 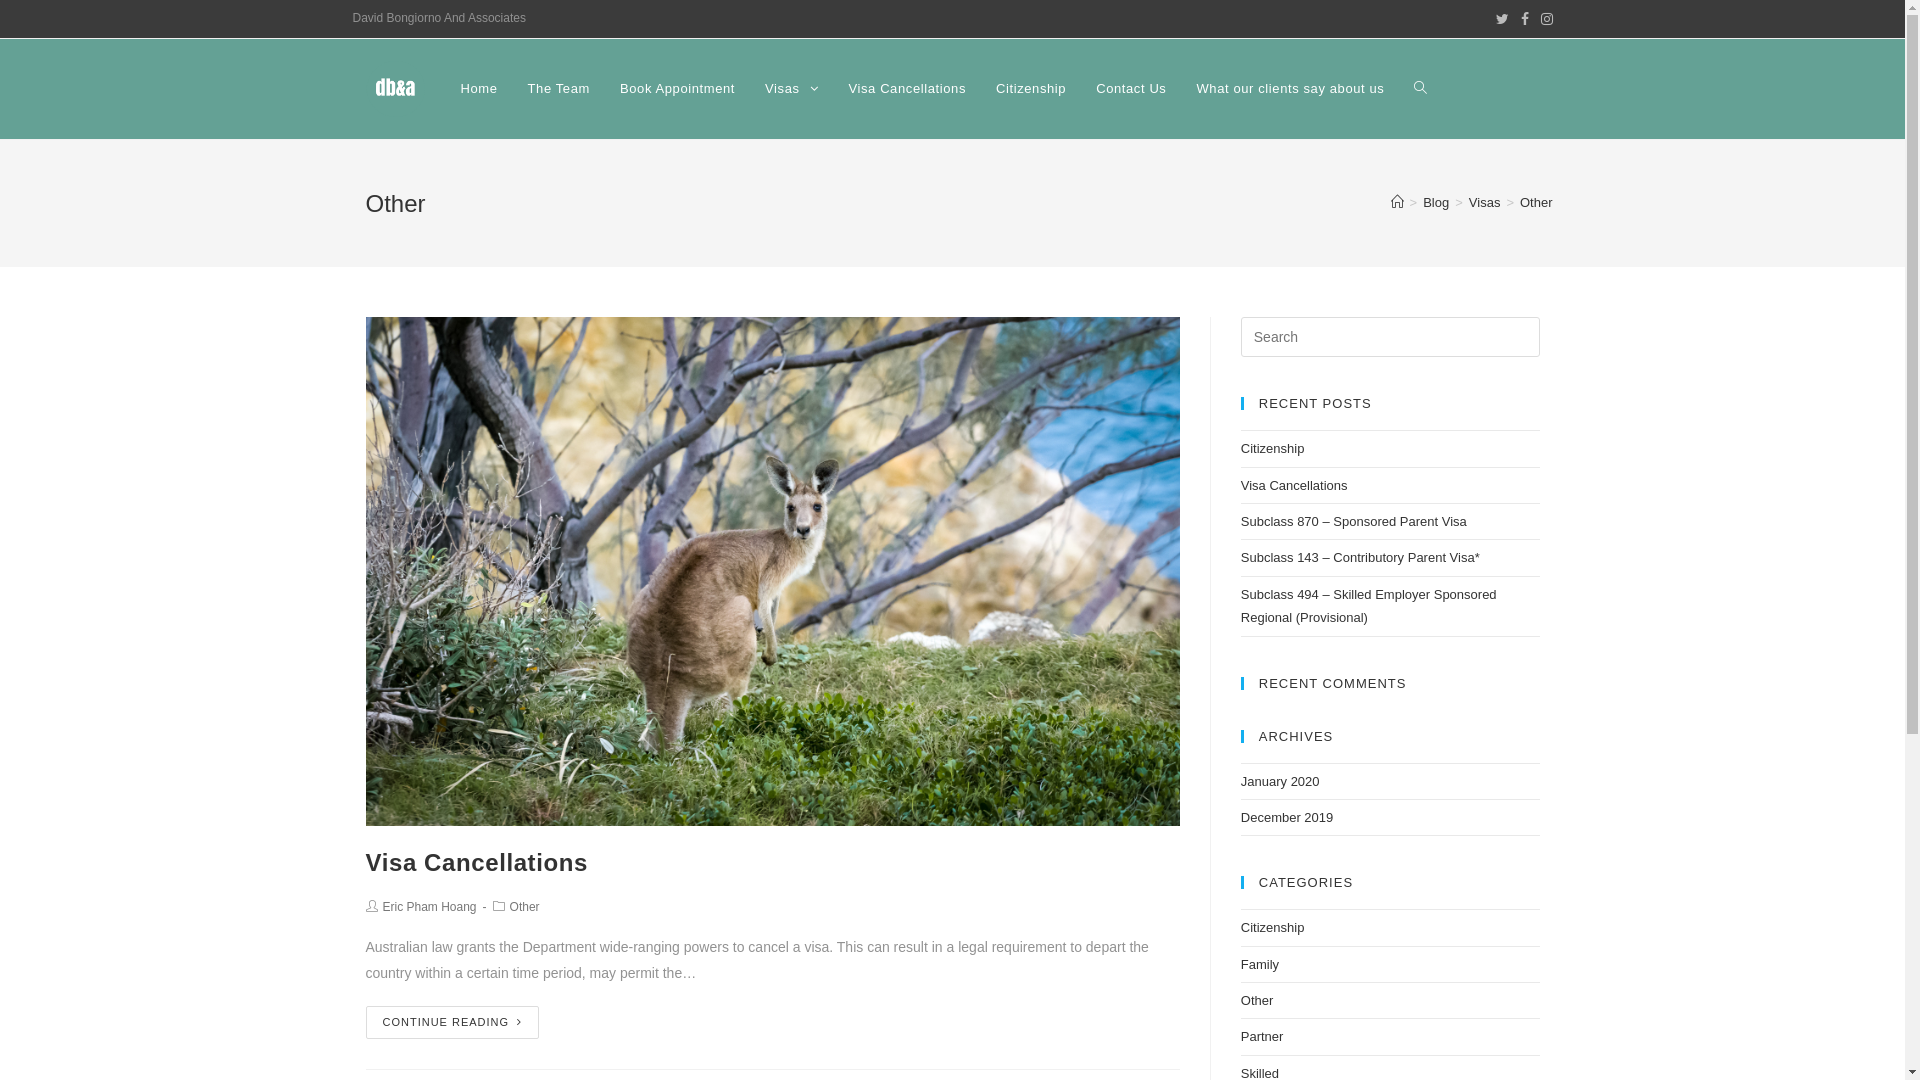 What do you see at coordinates (1536, 202) in the screenshot?
I see `Other` at bounding box center [1536, 202].